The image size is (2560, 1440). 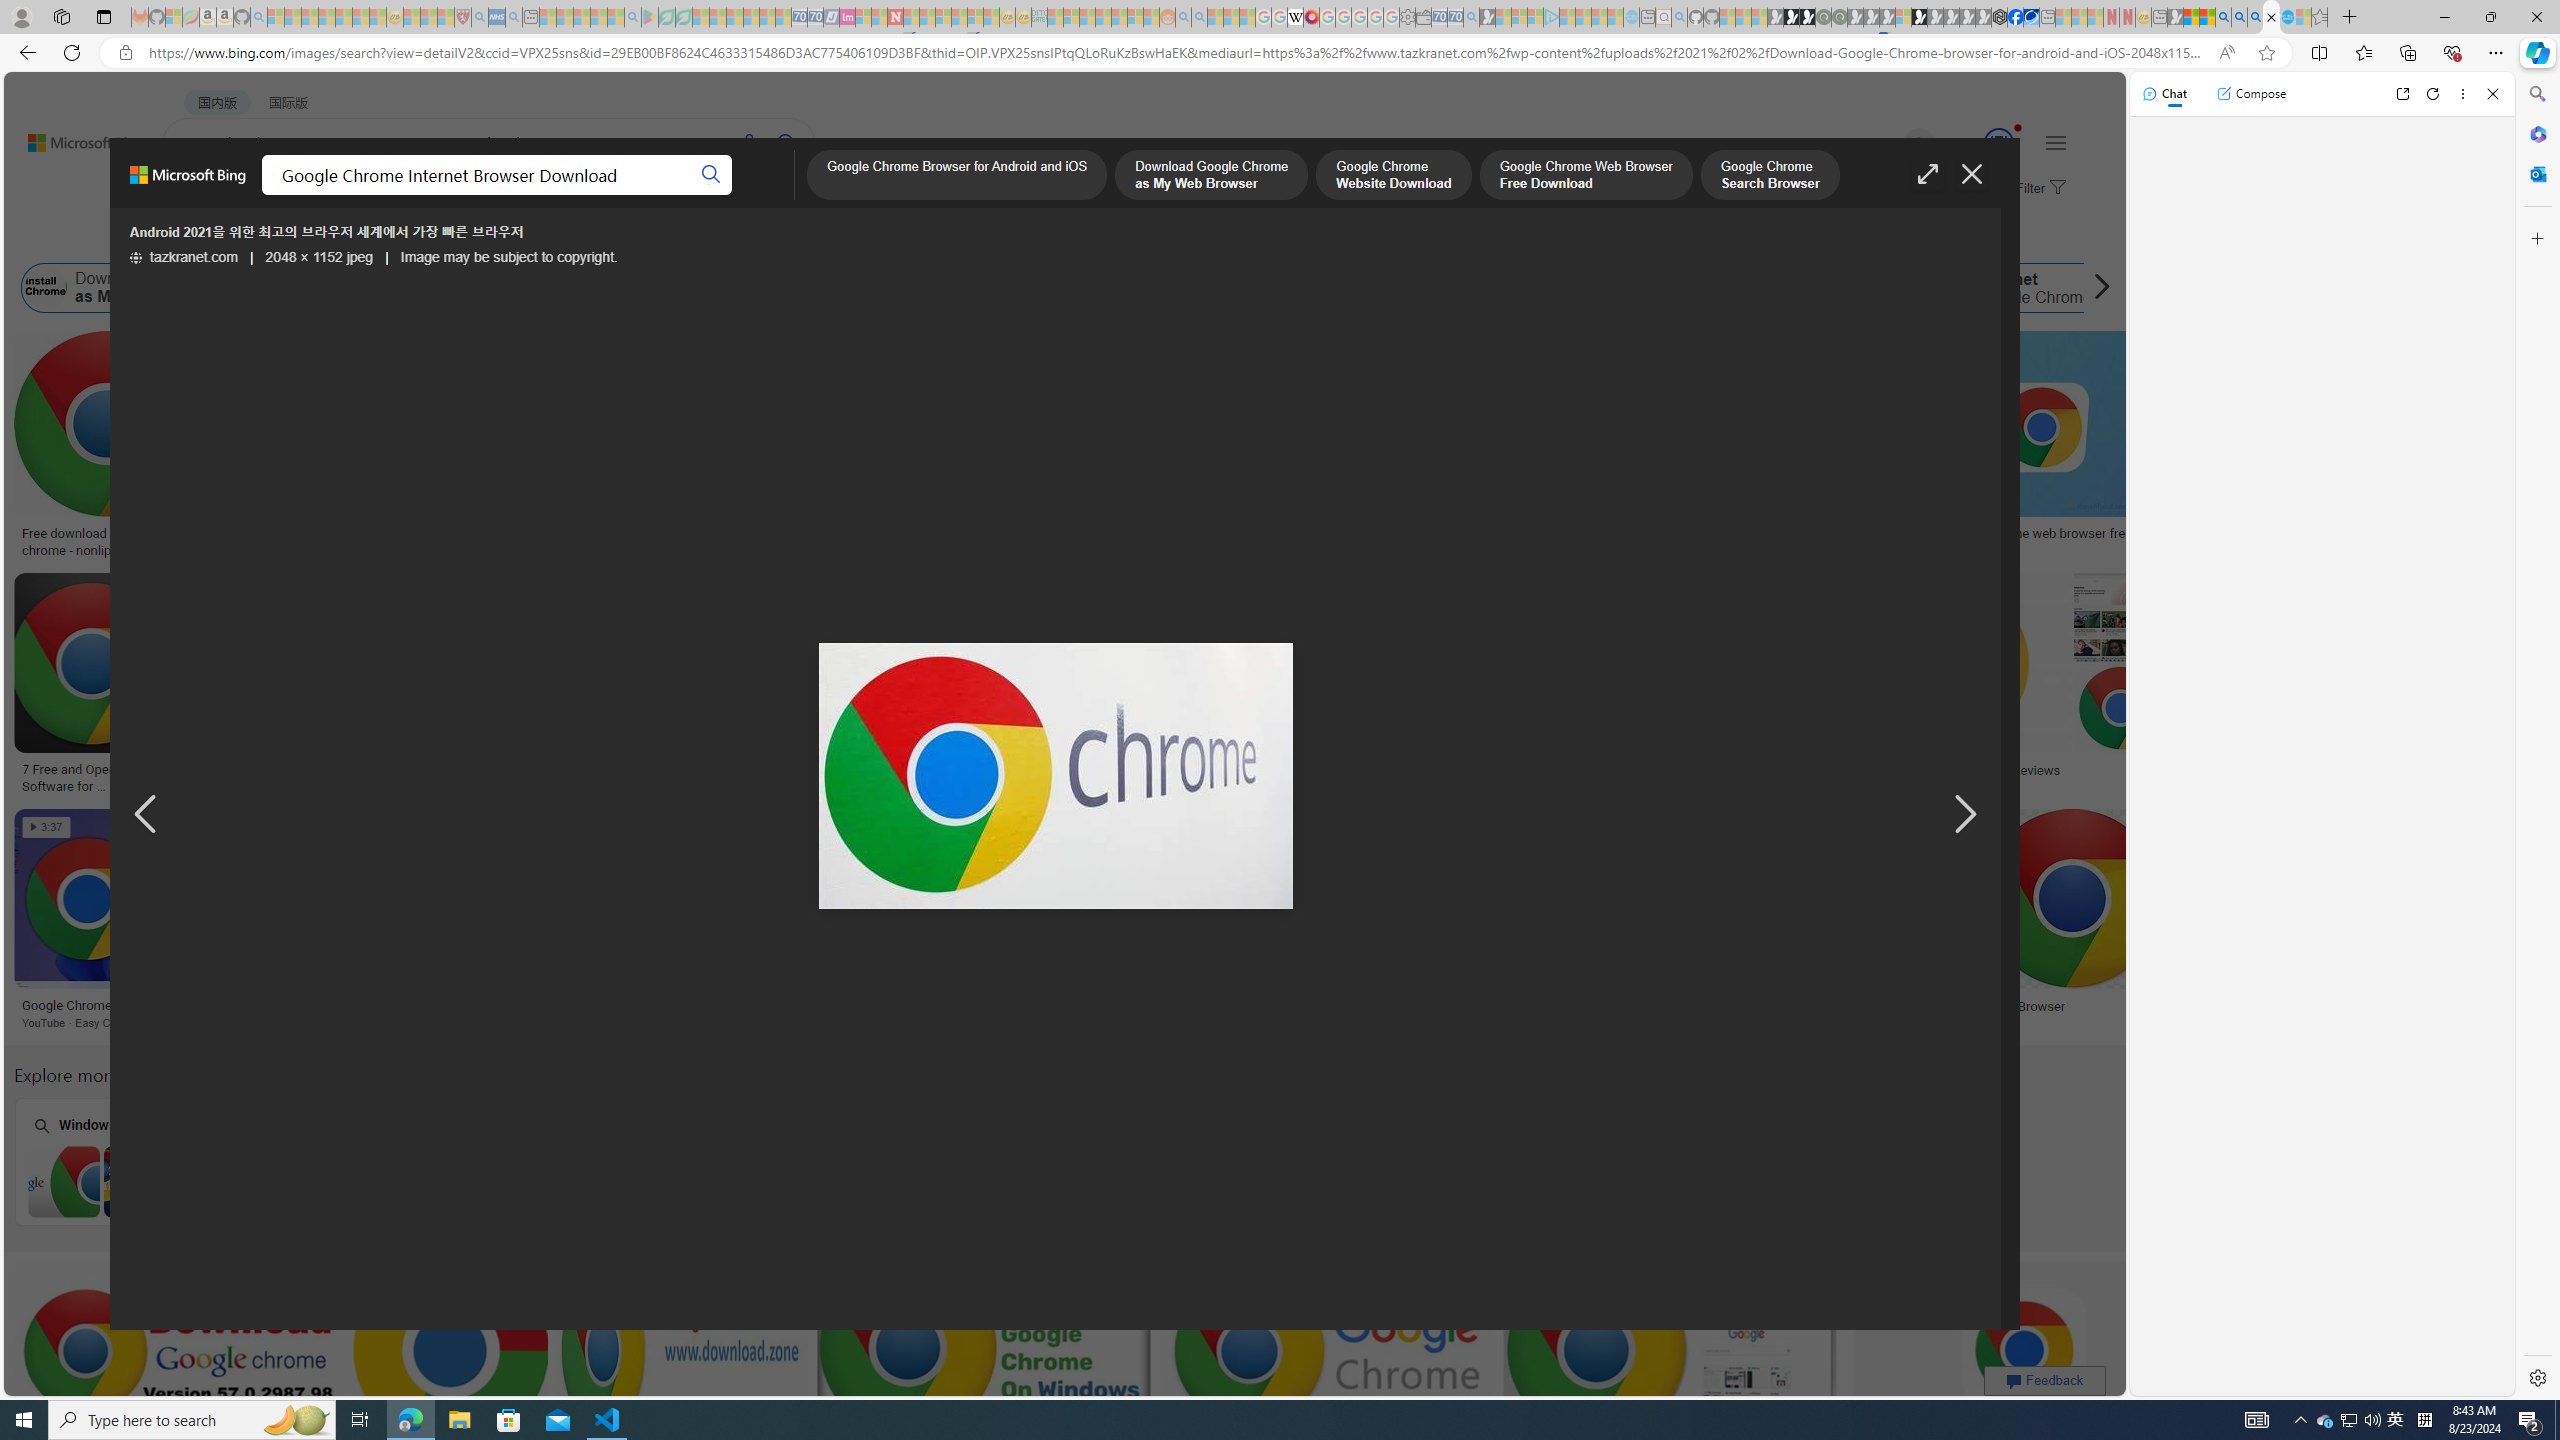 What do you see at coordinates (907, 1160) in the screenshot?
I see `Windows 10` at bounding box center [907, 1160].